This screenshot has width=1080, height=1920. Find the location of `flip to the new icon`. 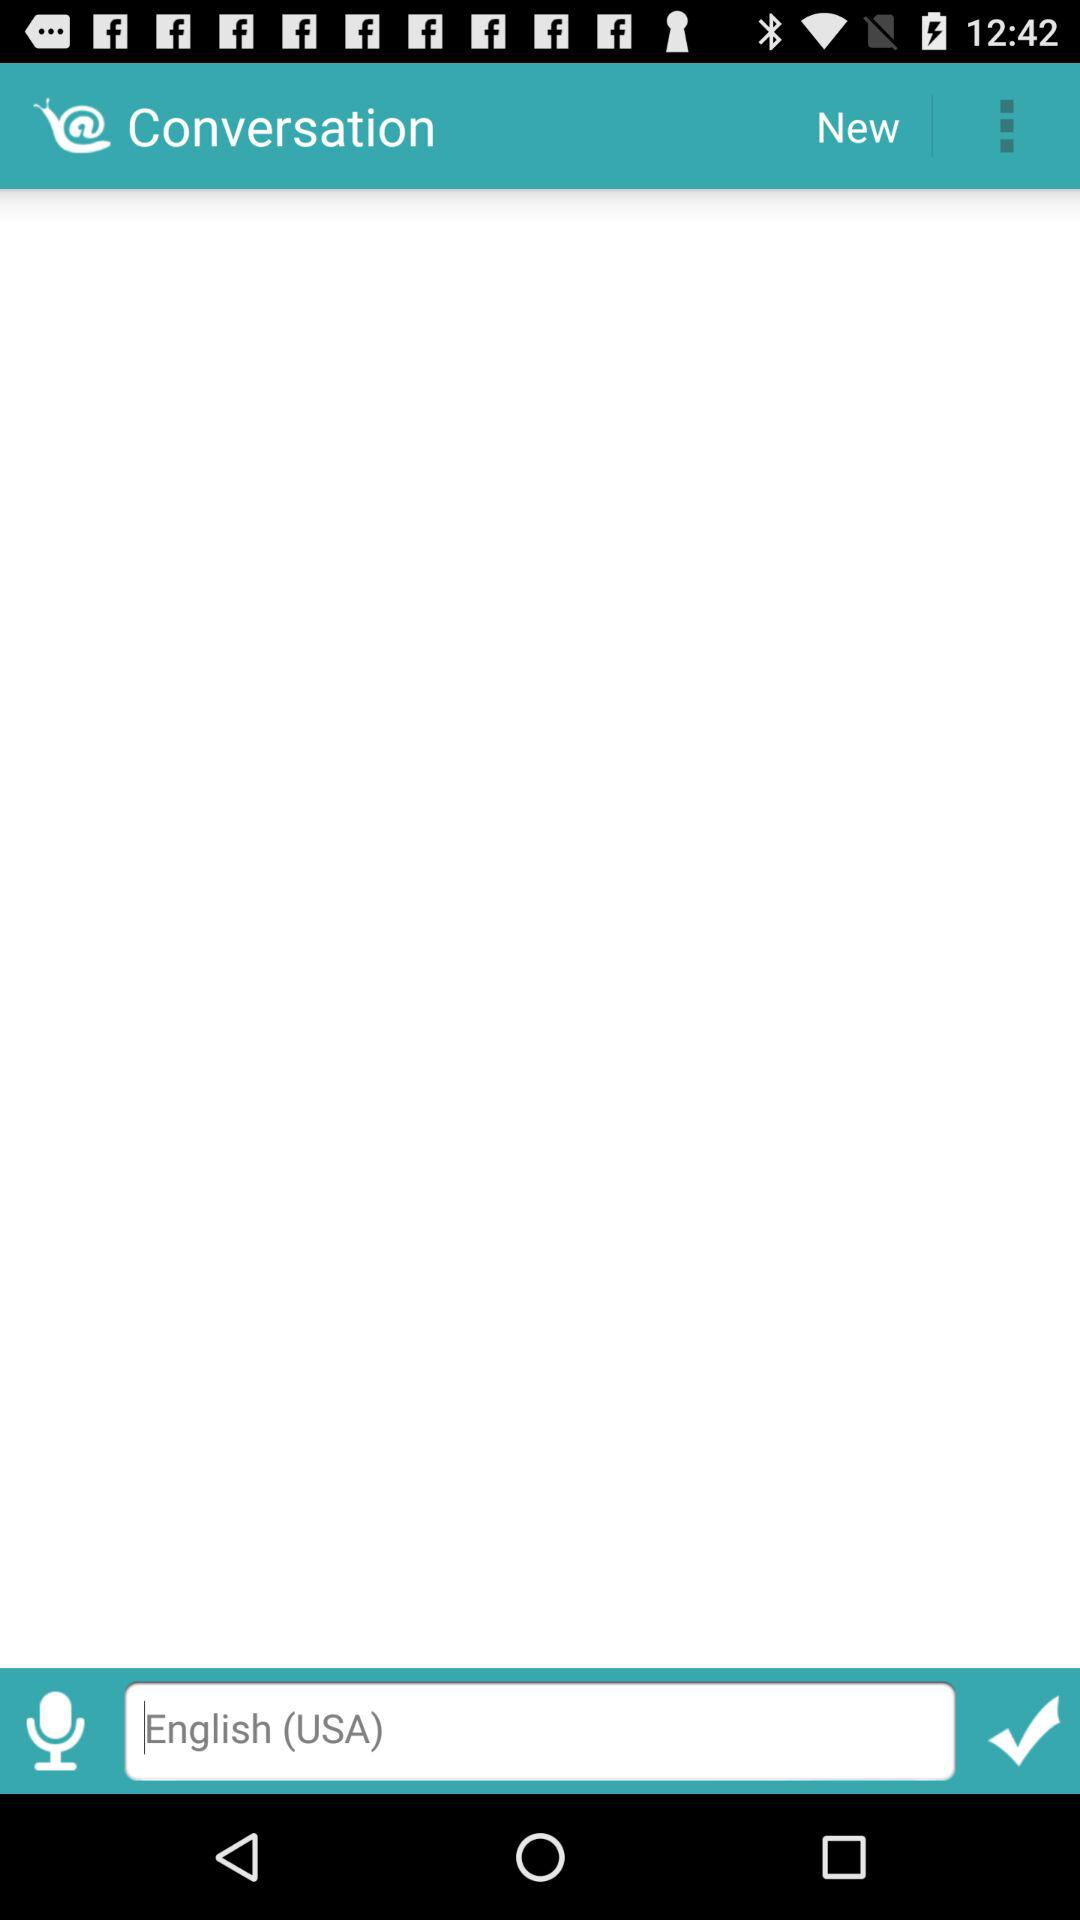

flip to the new icon is located at coordinates (858, 126).